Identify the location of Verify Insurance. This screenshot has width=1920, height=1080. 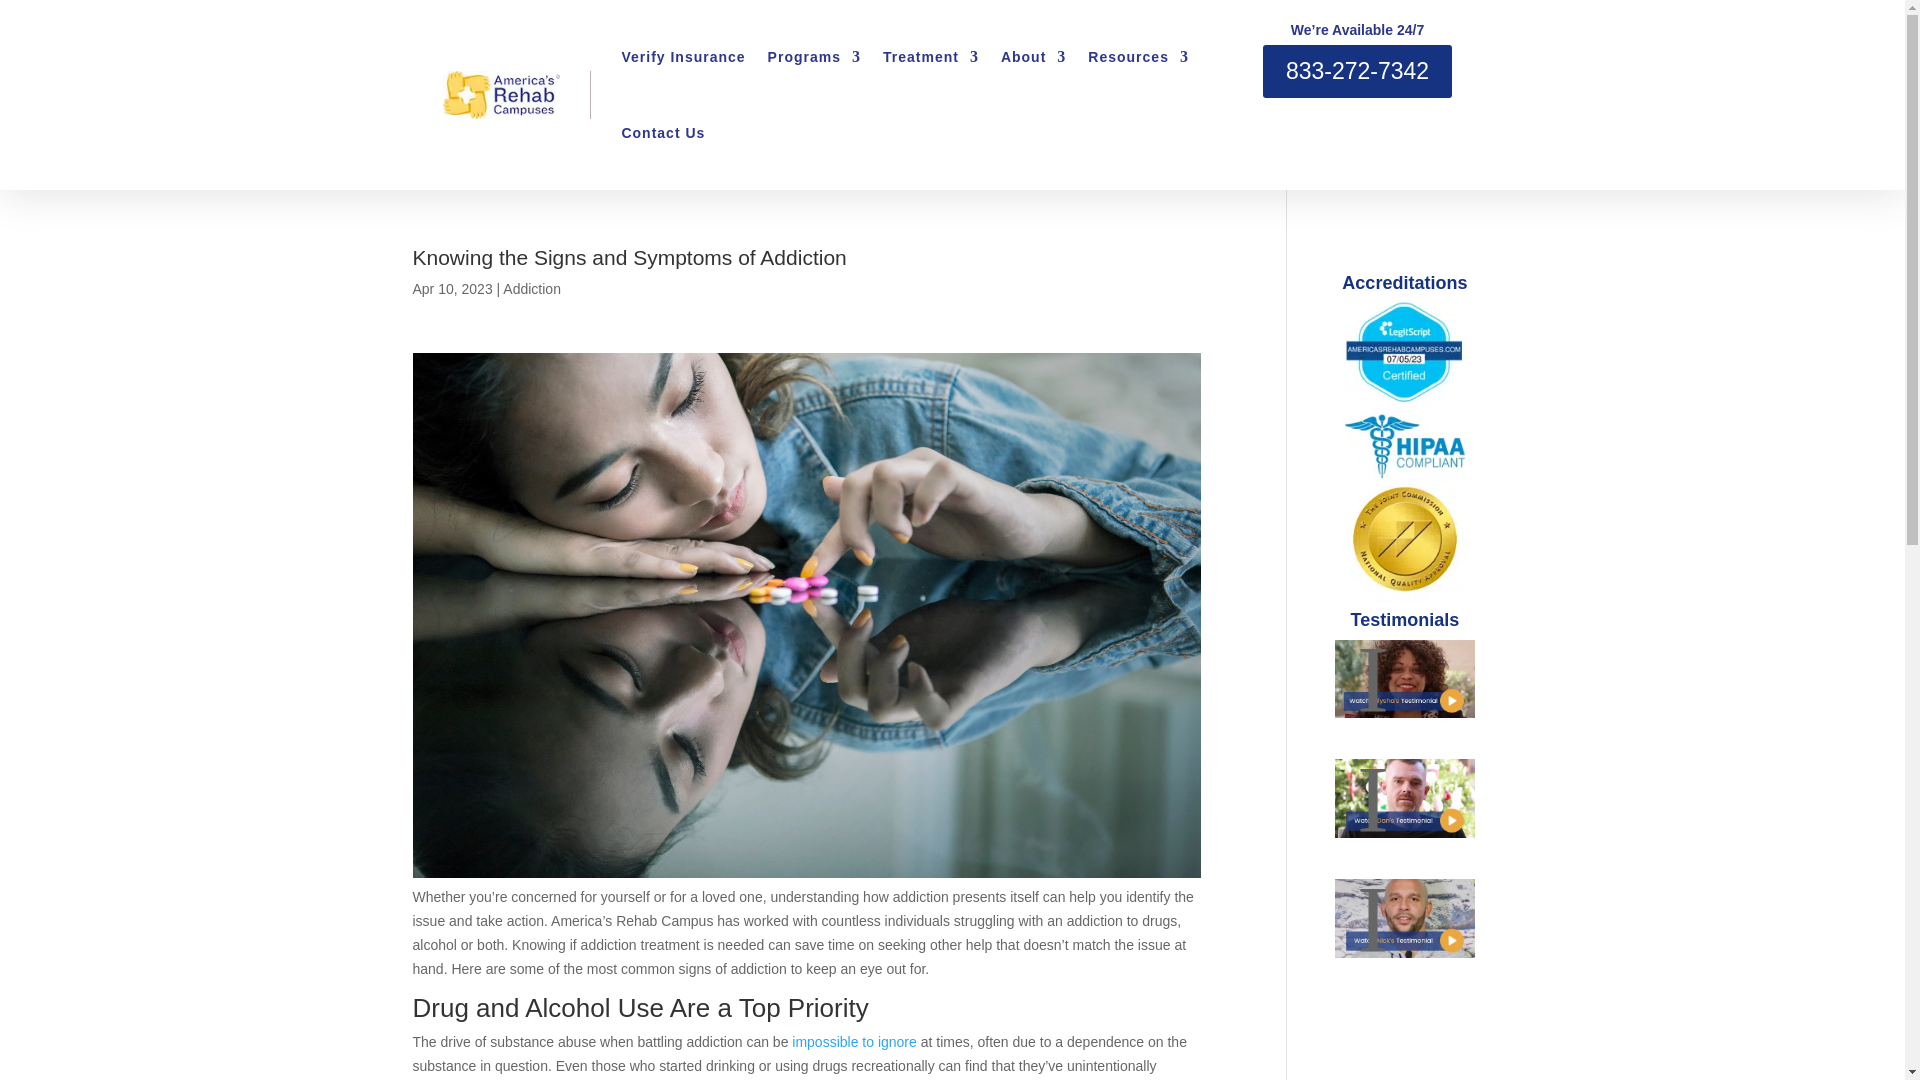
(682, 57).